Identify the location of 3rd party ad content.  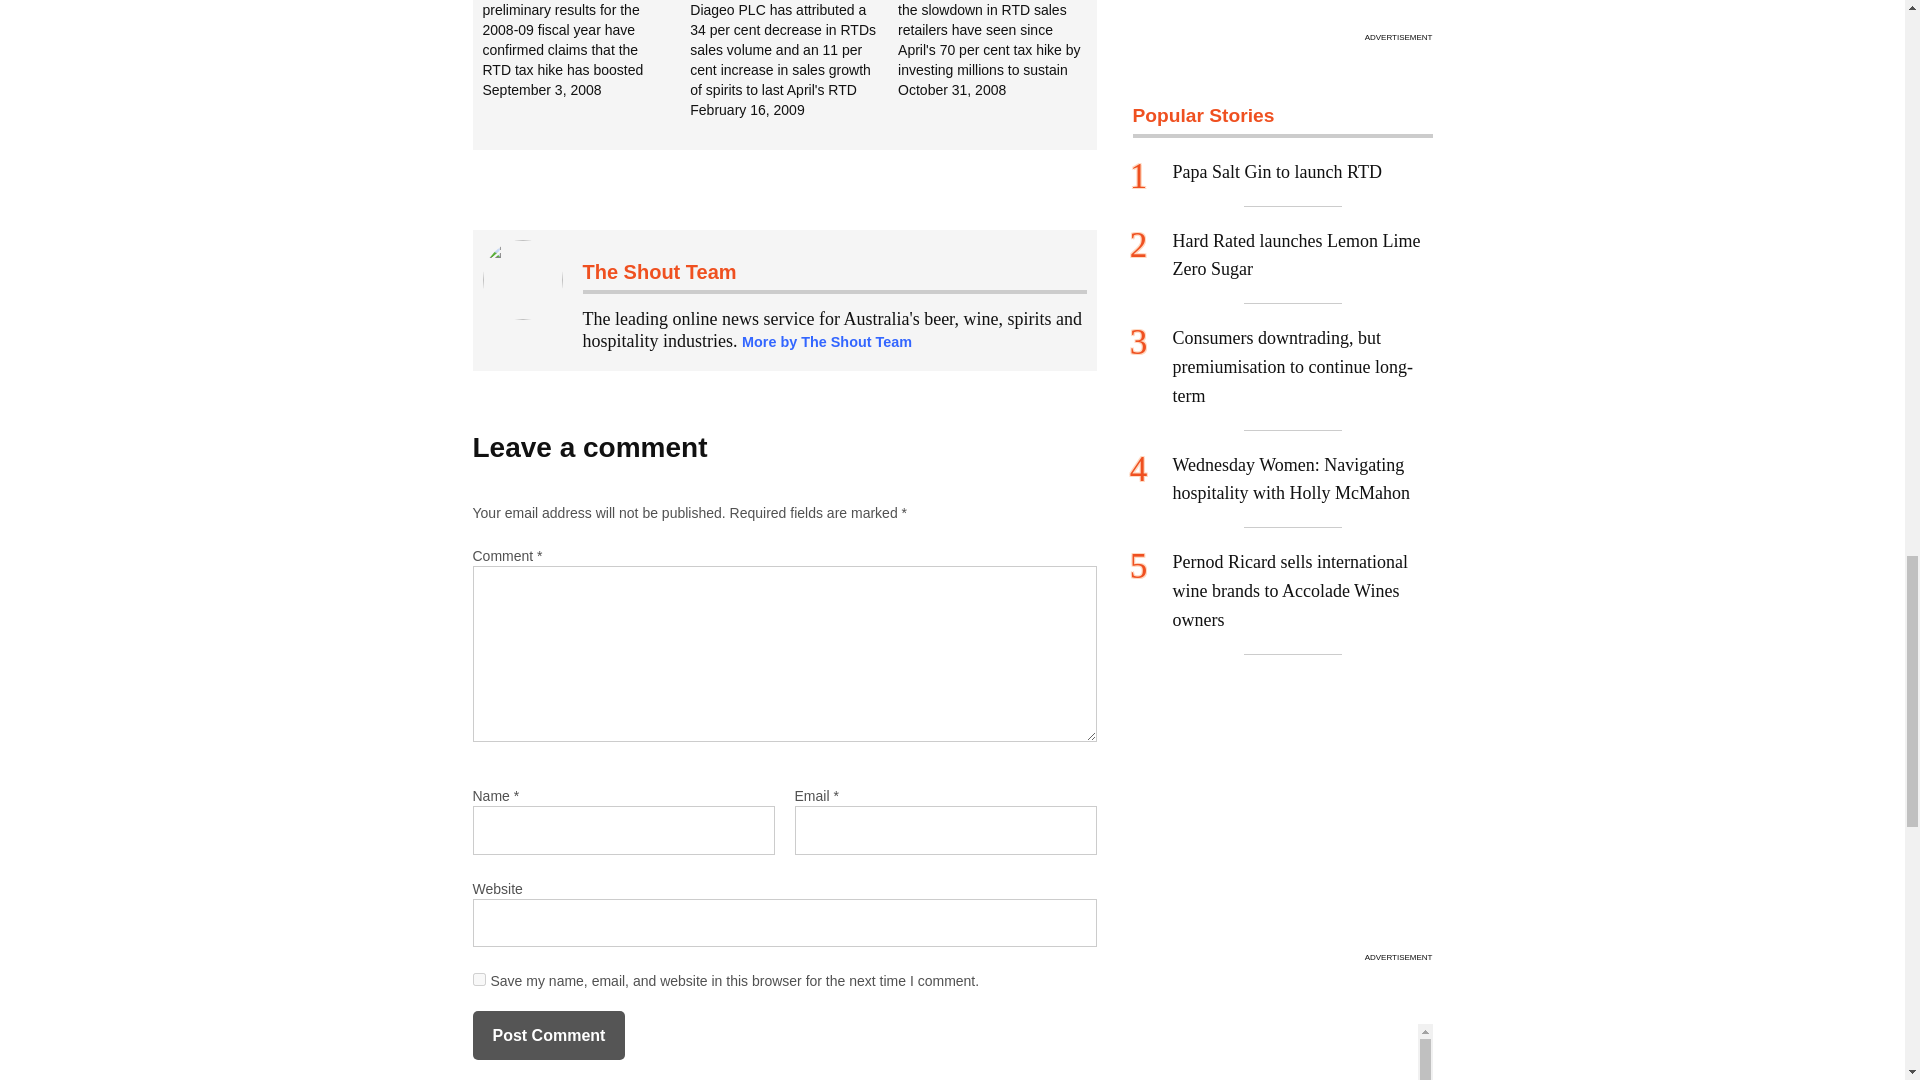
(1282, 12).